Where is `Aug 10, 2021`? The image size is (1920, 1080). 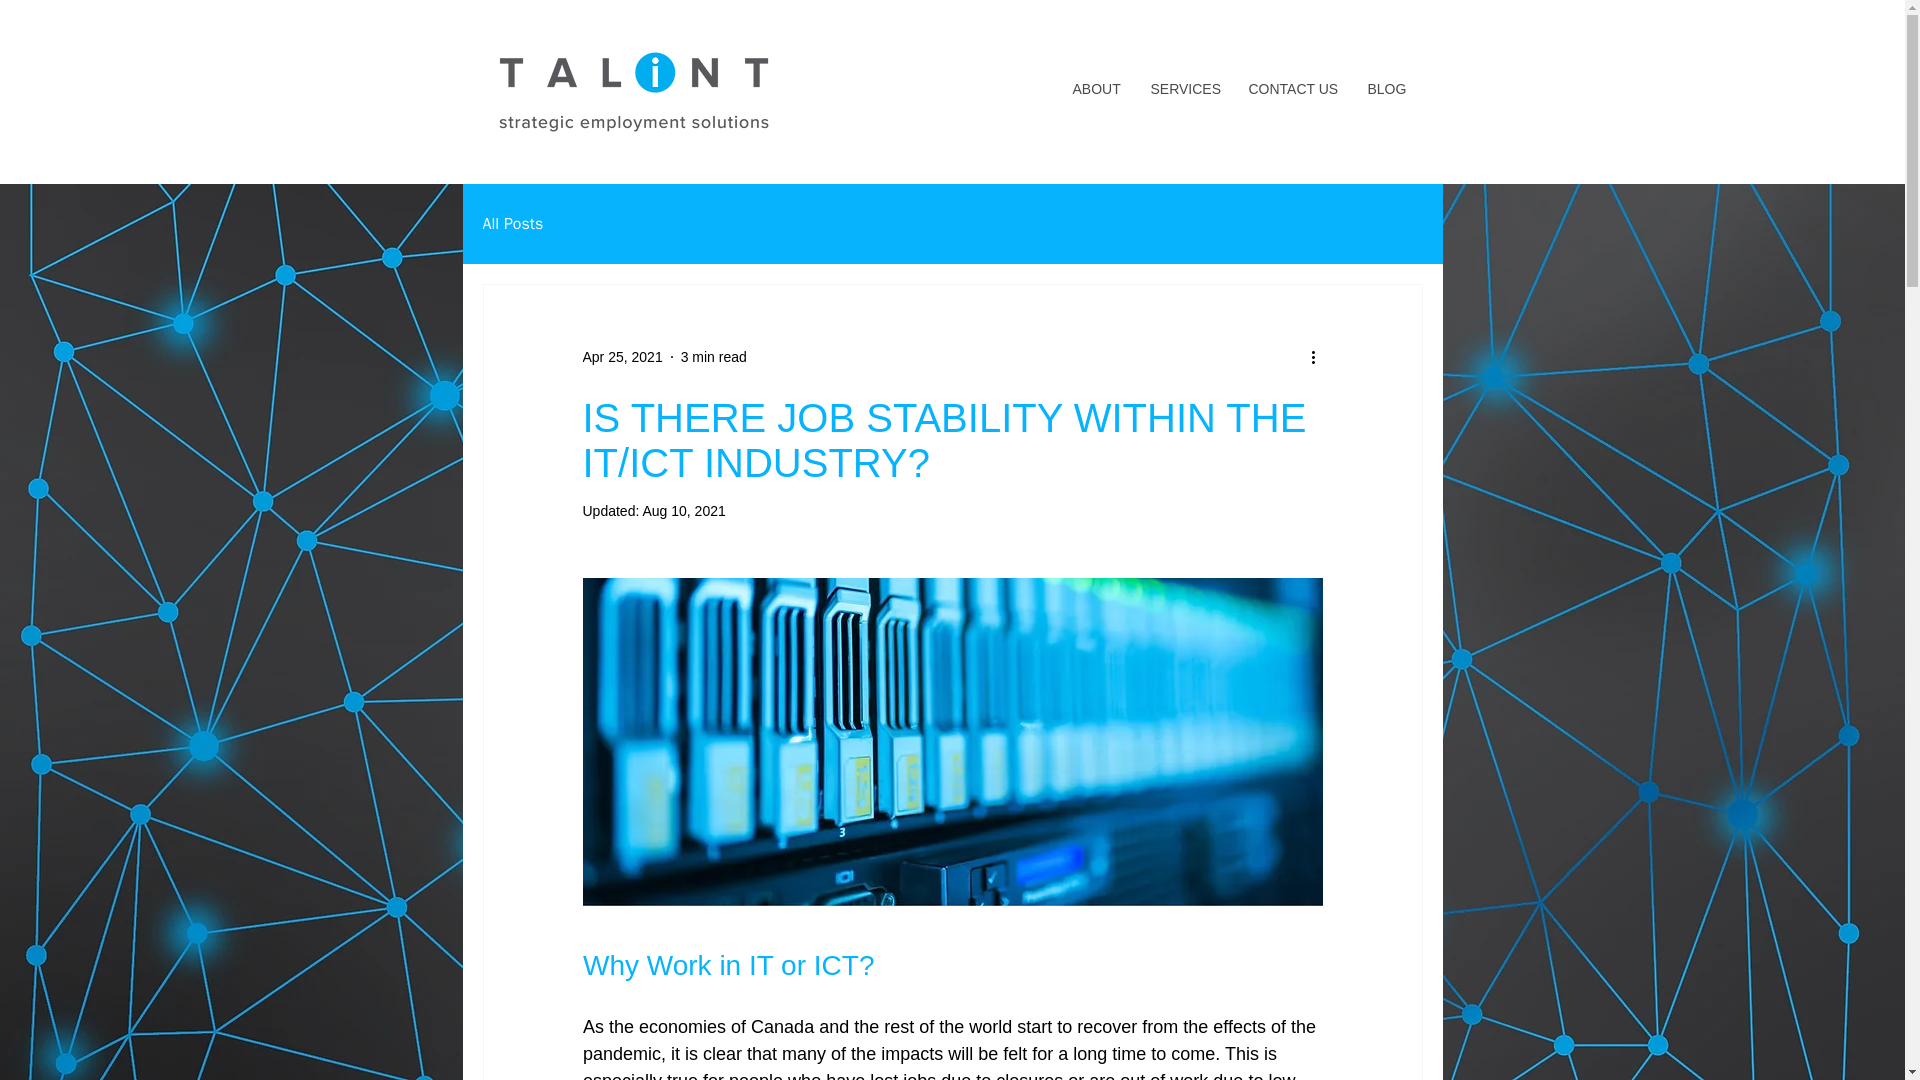
Aug 10, 2021 is located at coordinates (683, 511).